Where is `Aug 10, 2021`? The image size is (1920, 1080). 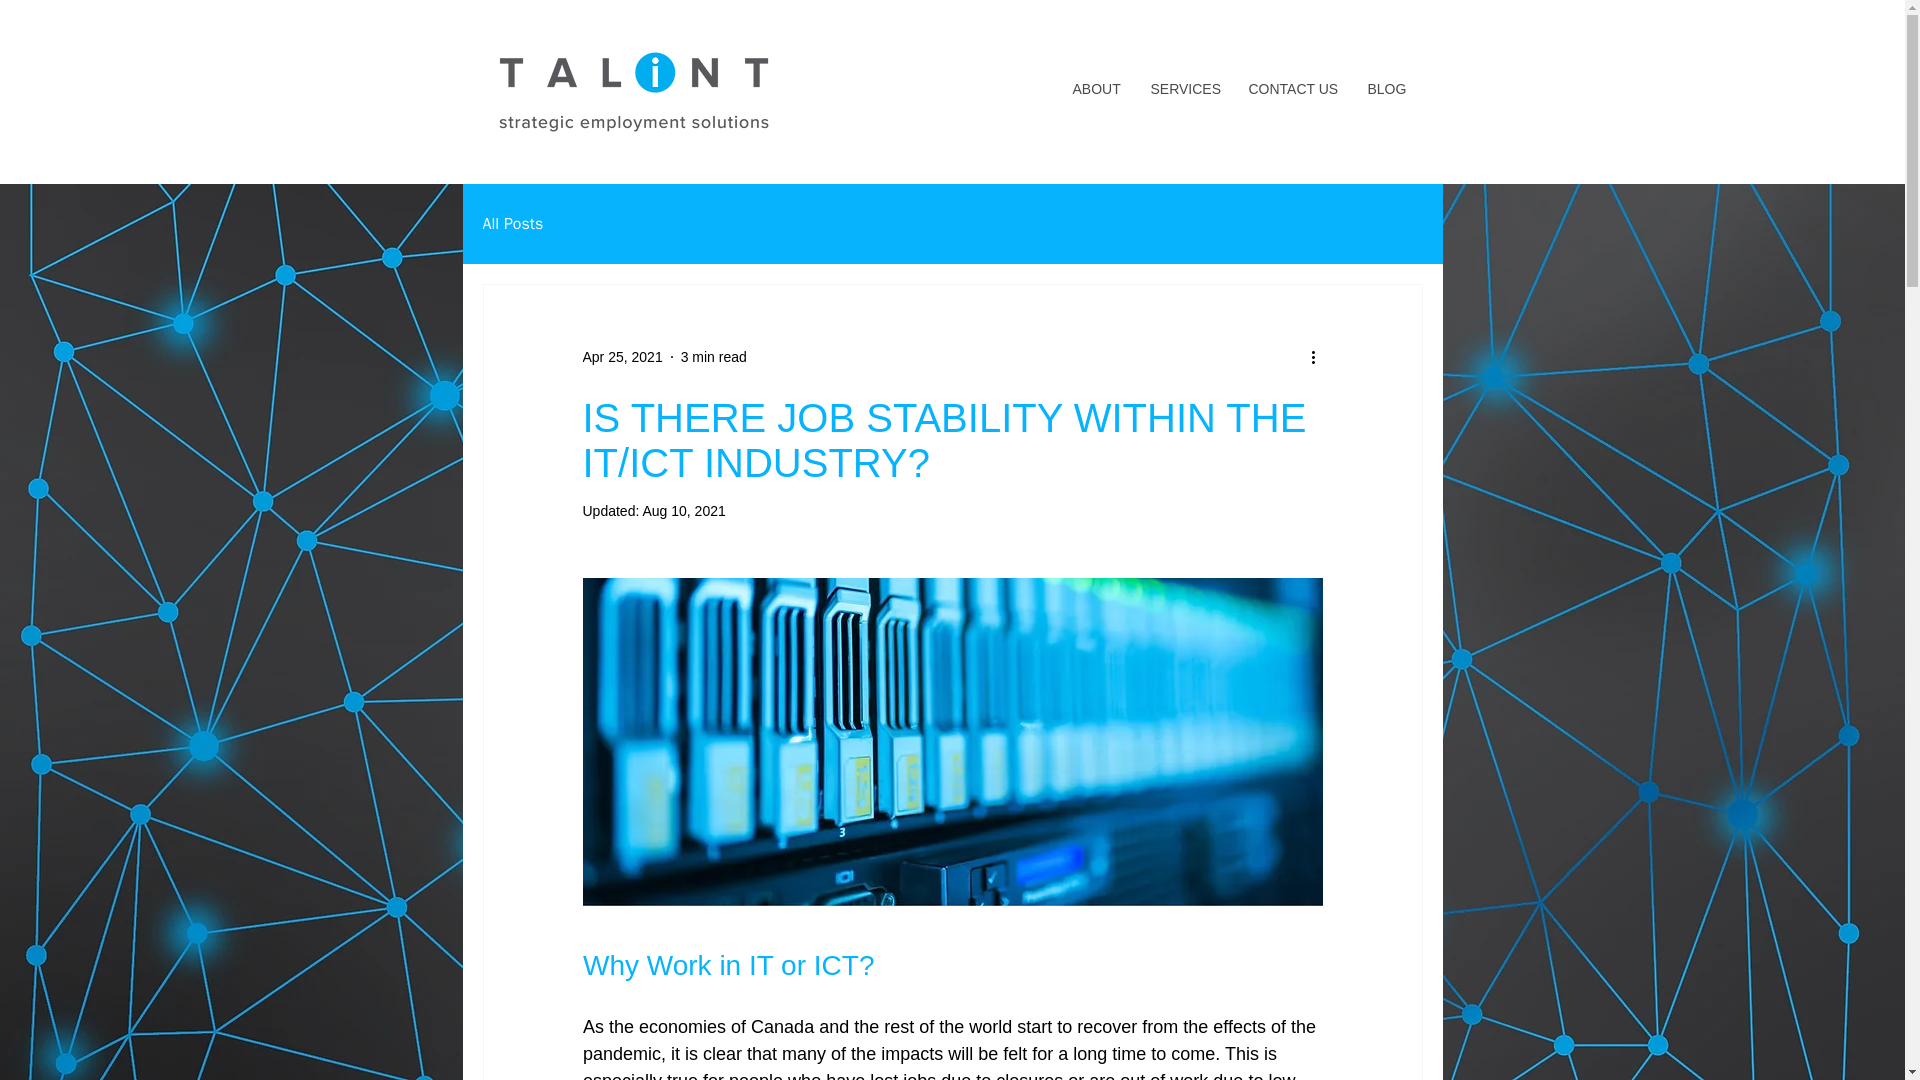
Aug 10, 2021 is located at coordinates (683, 511).